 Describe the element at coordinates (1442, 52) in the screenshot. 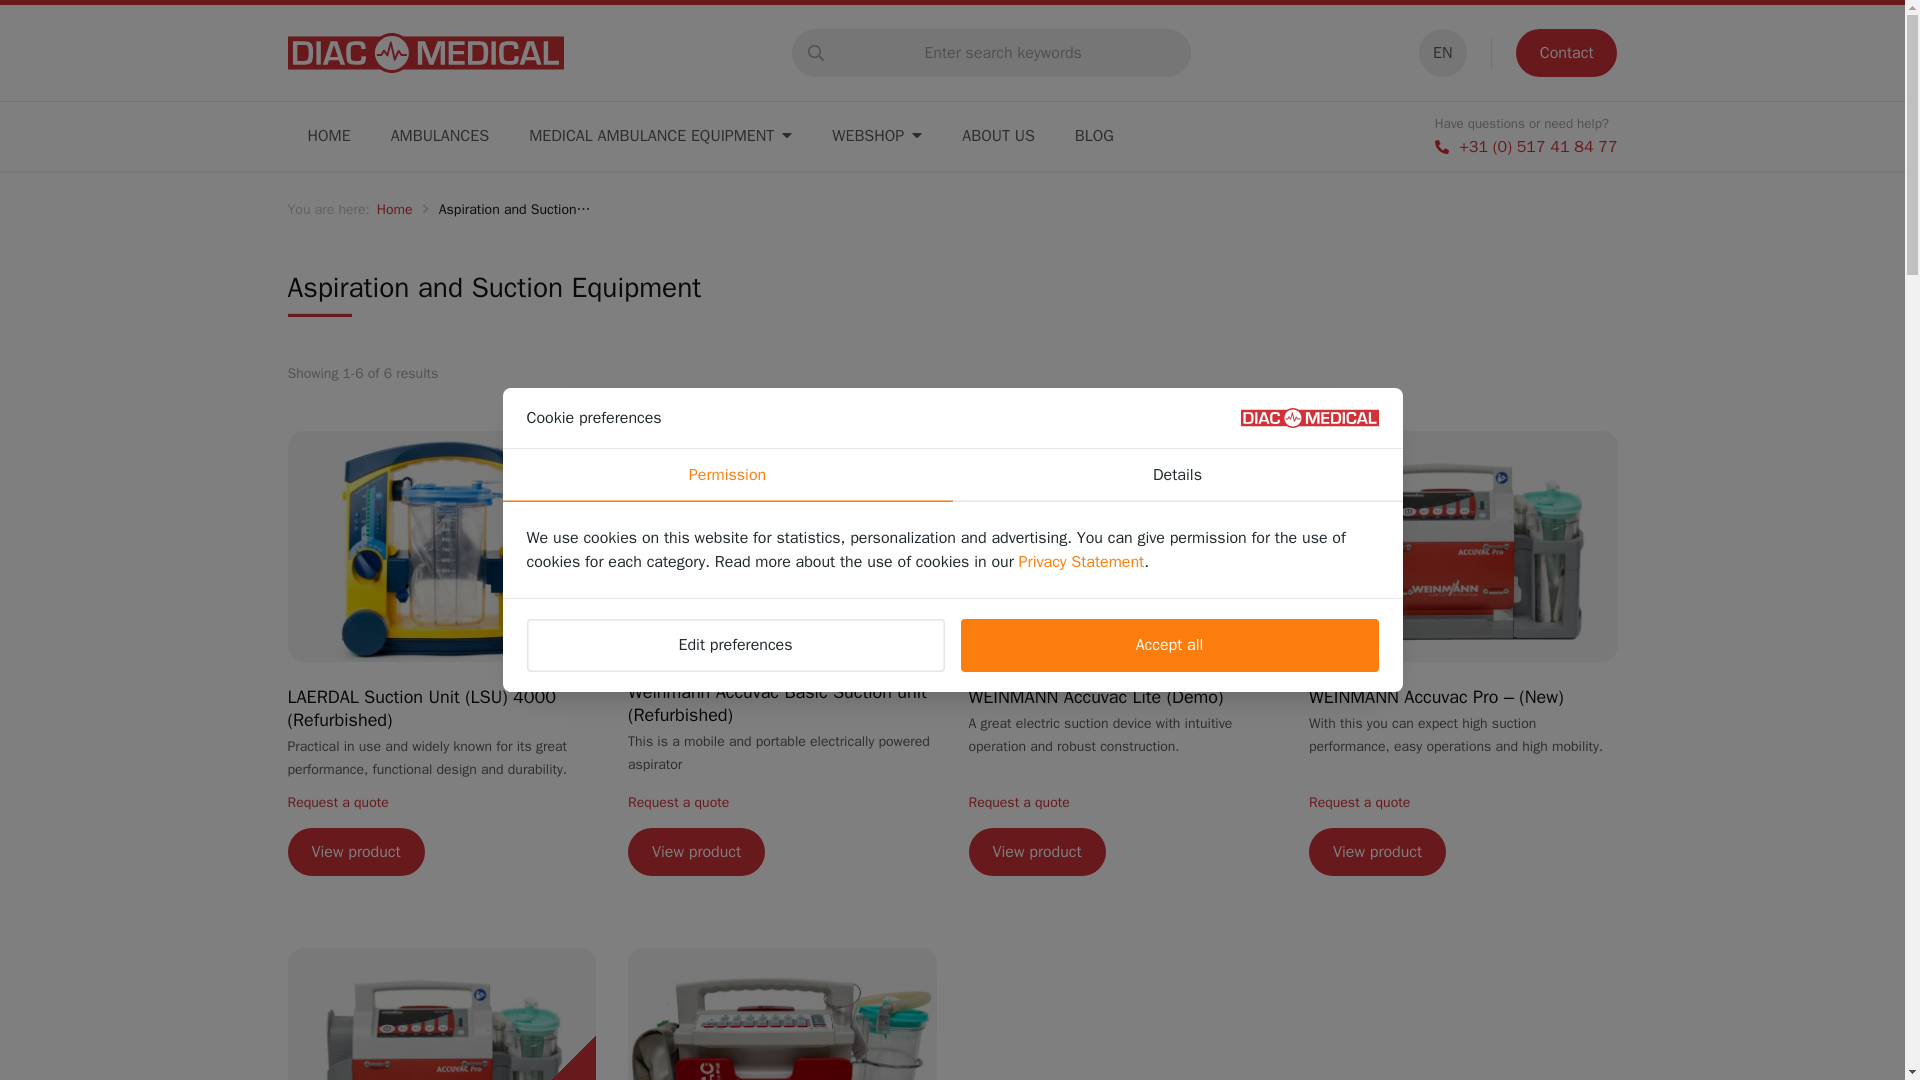

I see `Change language` at that location.